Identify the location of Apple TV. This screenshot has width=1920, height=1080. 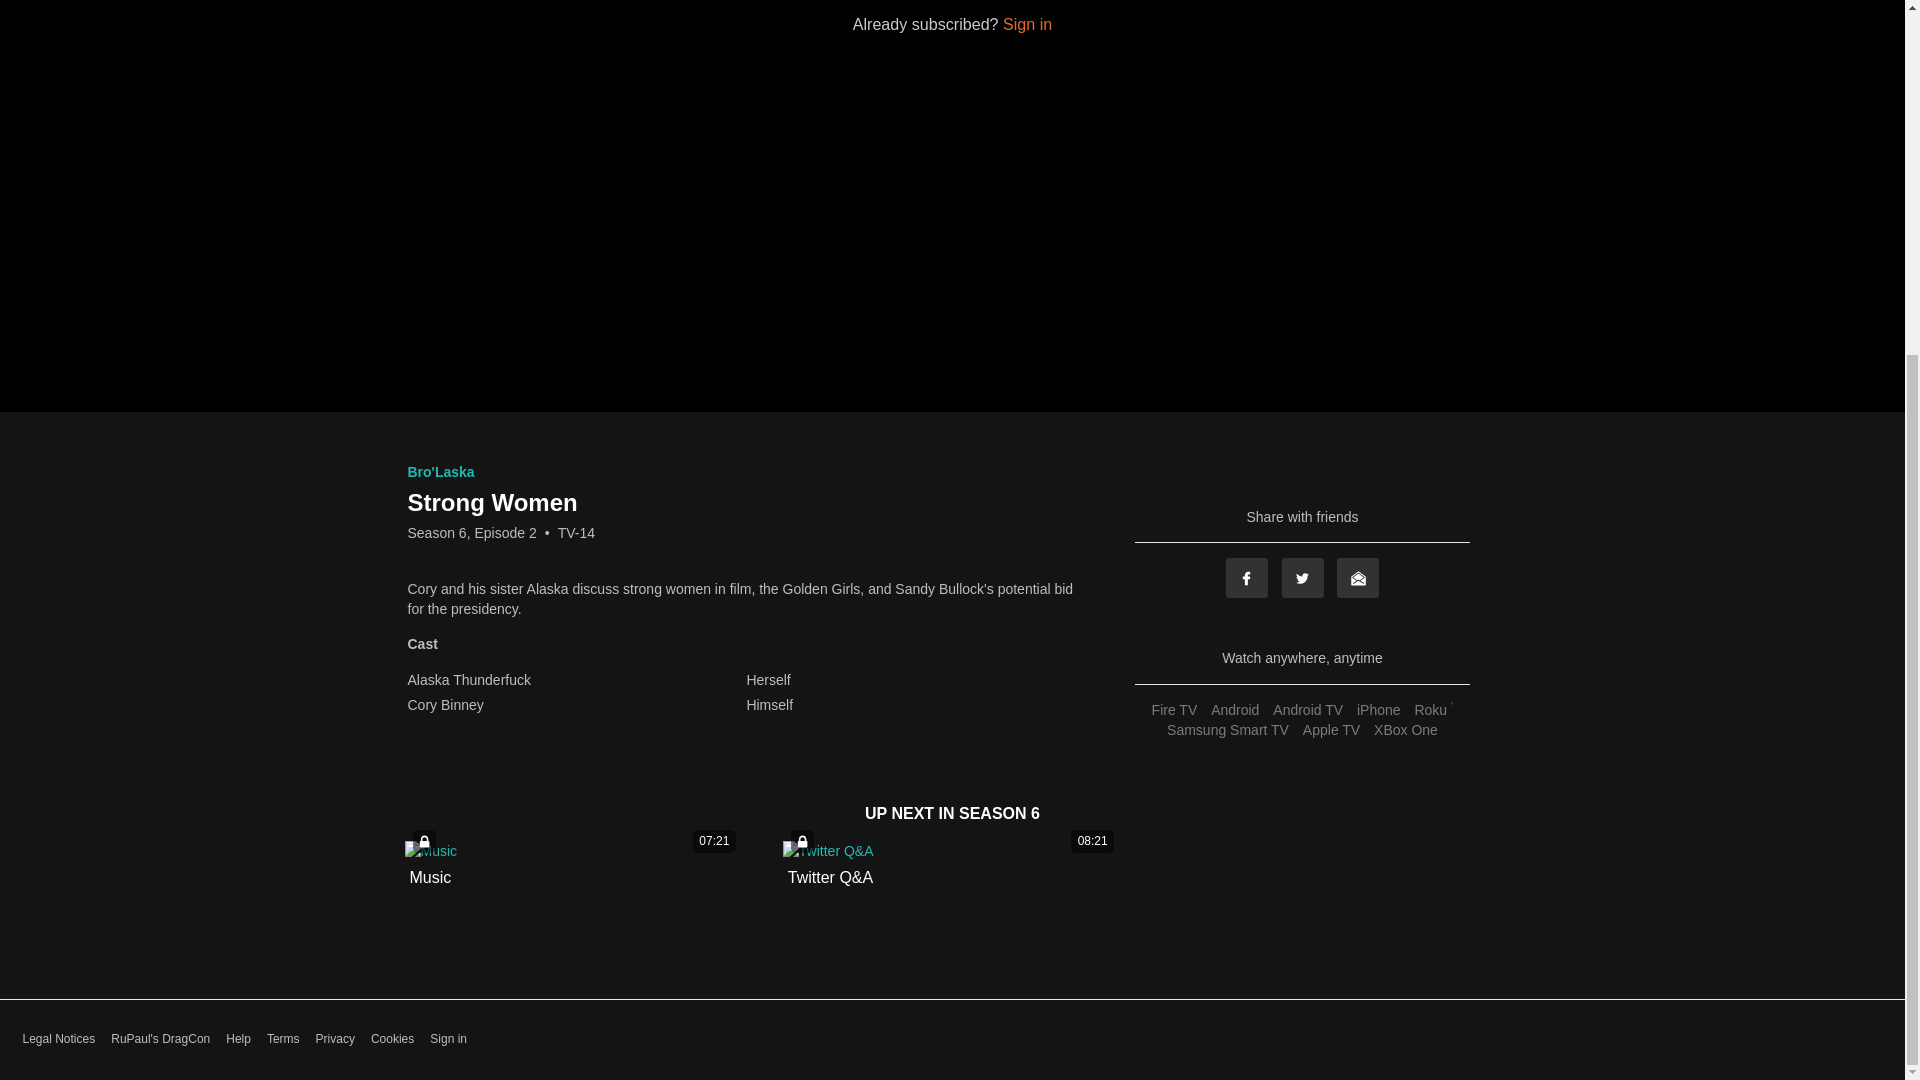
(1331, 730).